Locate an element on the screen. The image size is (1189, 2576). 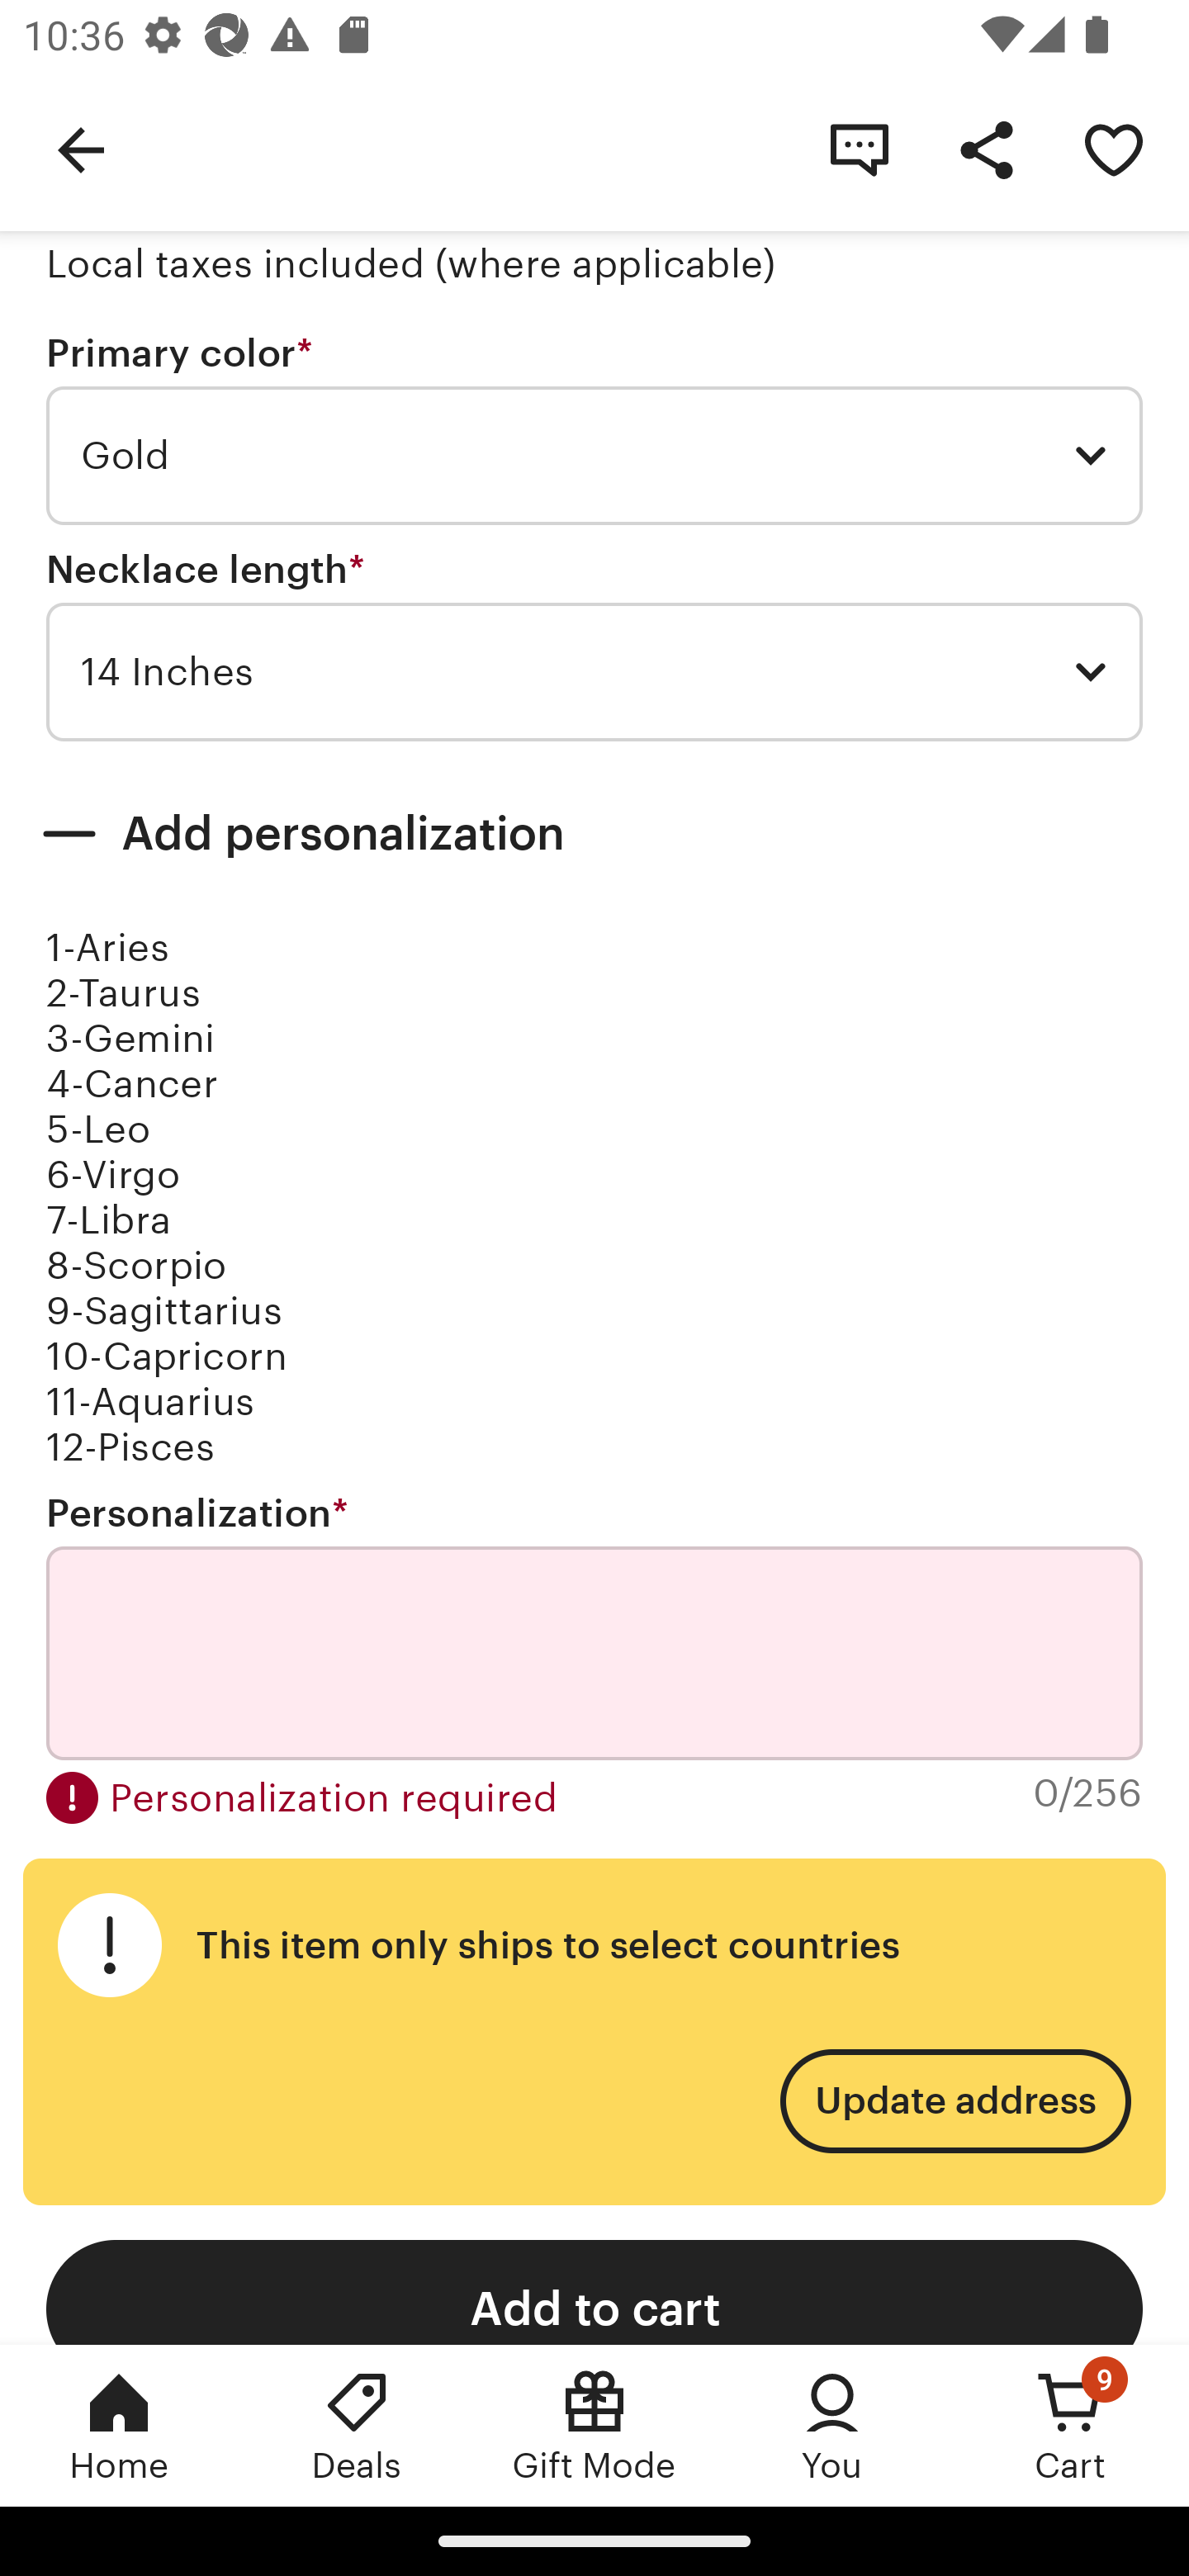
Add personalization Add personalization Required is located at coordinates (594, 834).